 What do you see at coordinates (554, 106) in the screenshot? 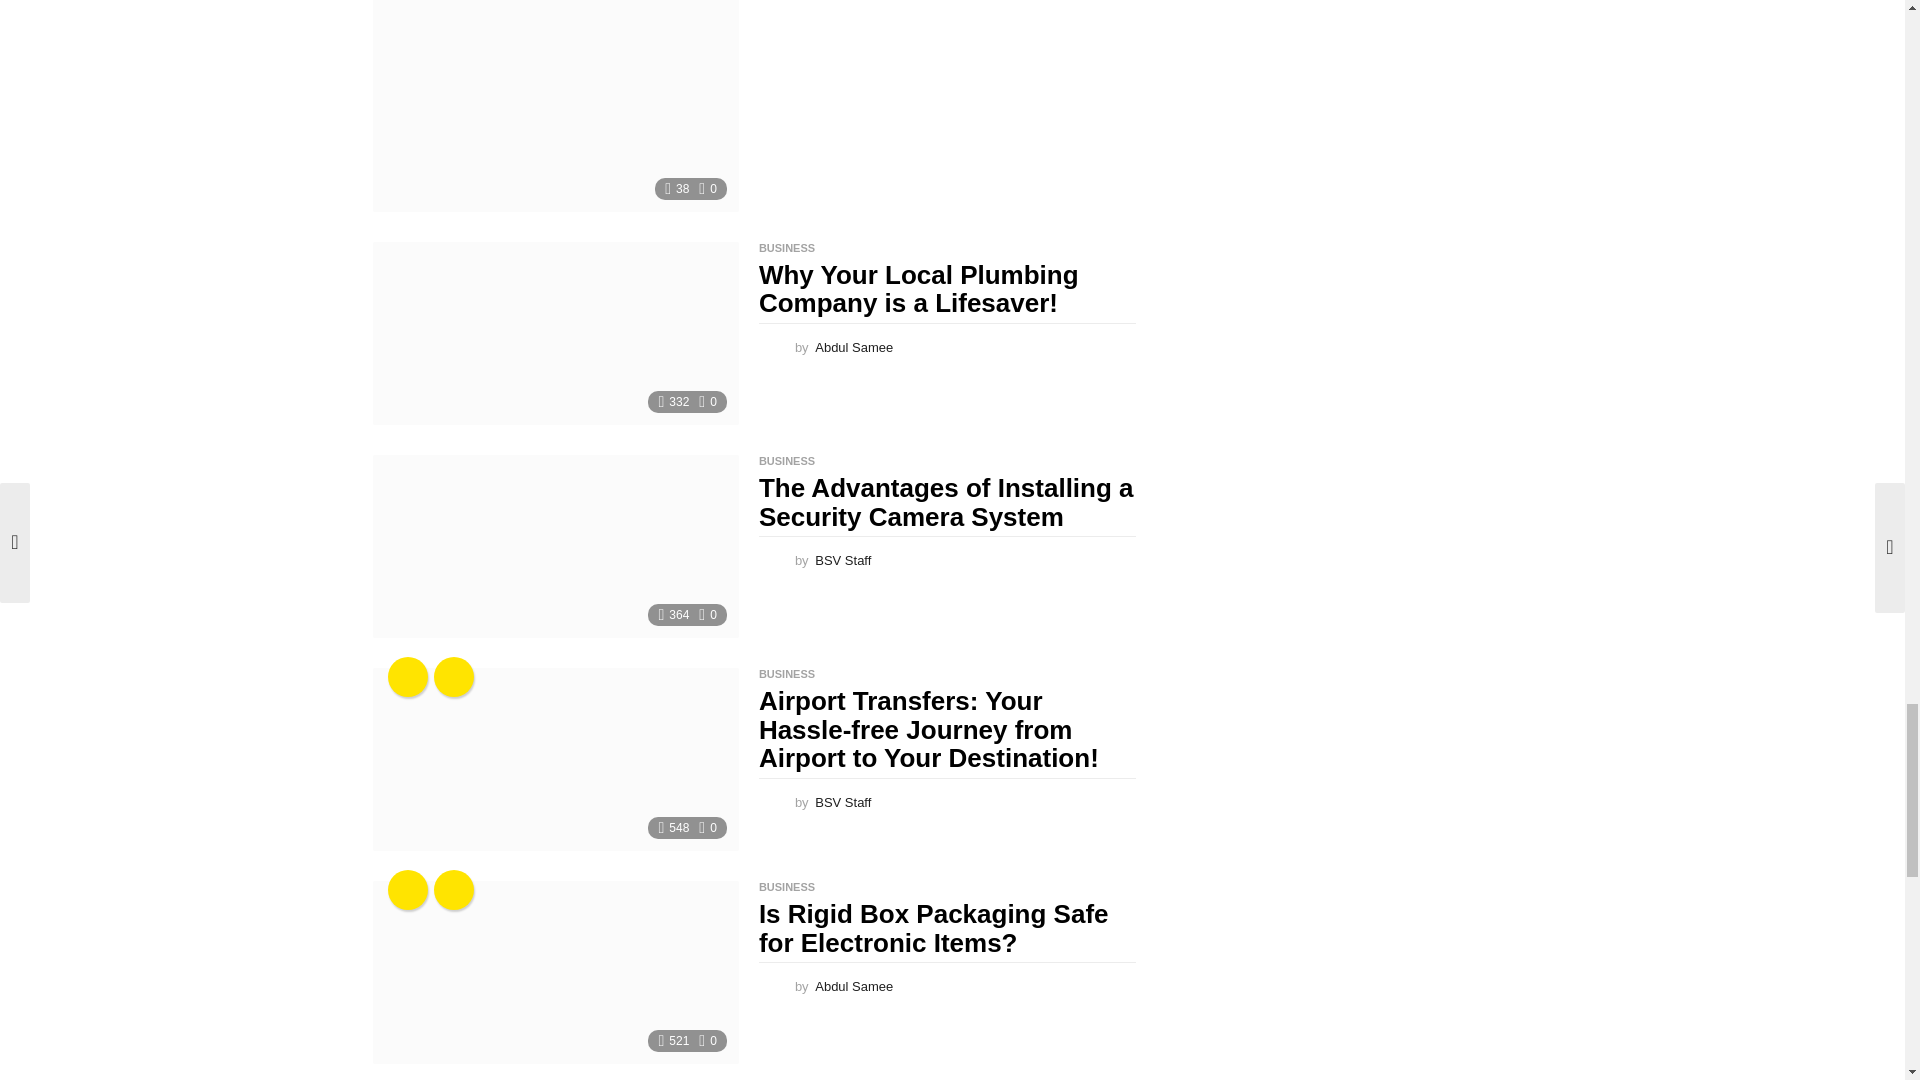
I see `Timur Turlov: A Visionary in Finance and Investment` at bounding box center [554, 106].